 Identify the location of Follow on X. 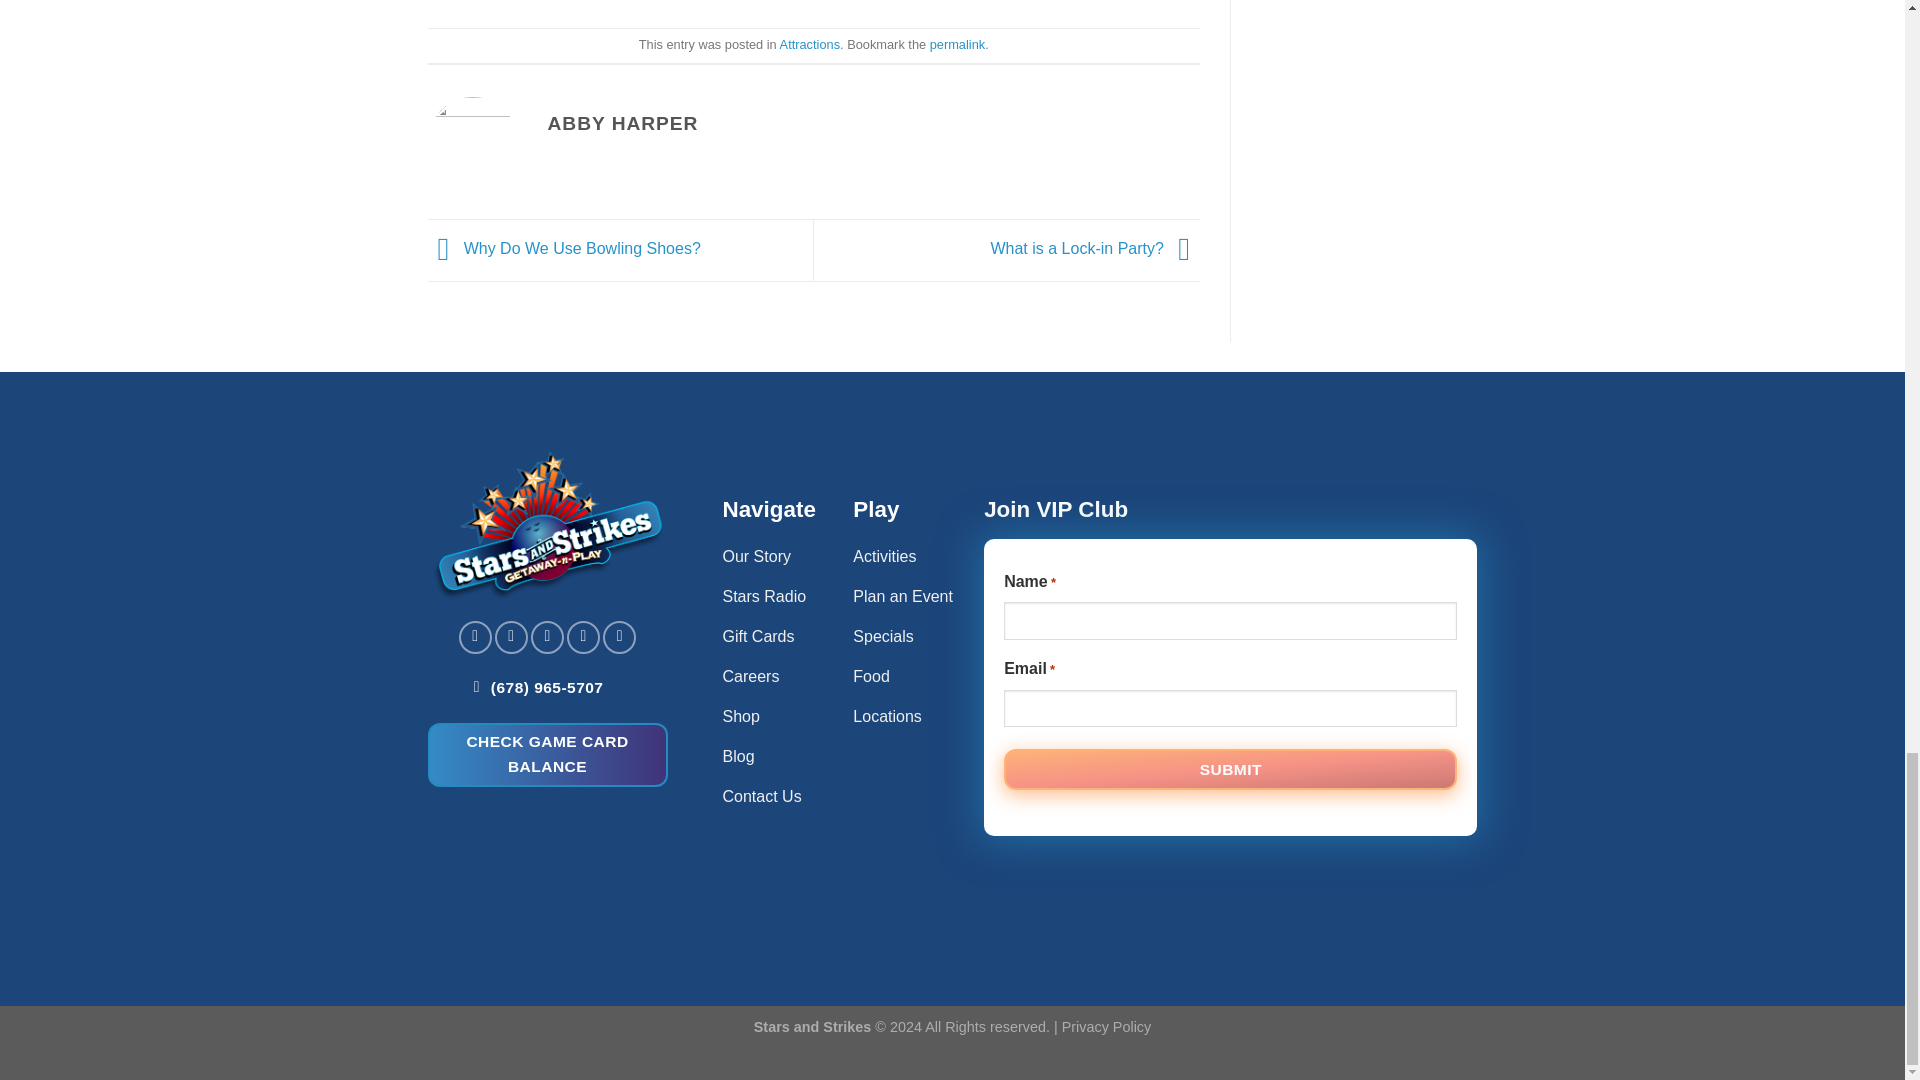
(582, 638).